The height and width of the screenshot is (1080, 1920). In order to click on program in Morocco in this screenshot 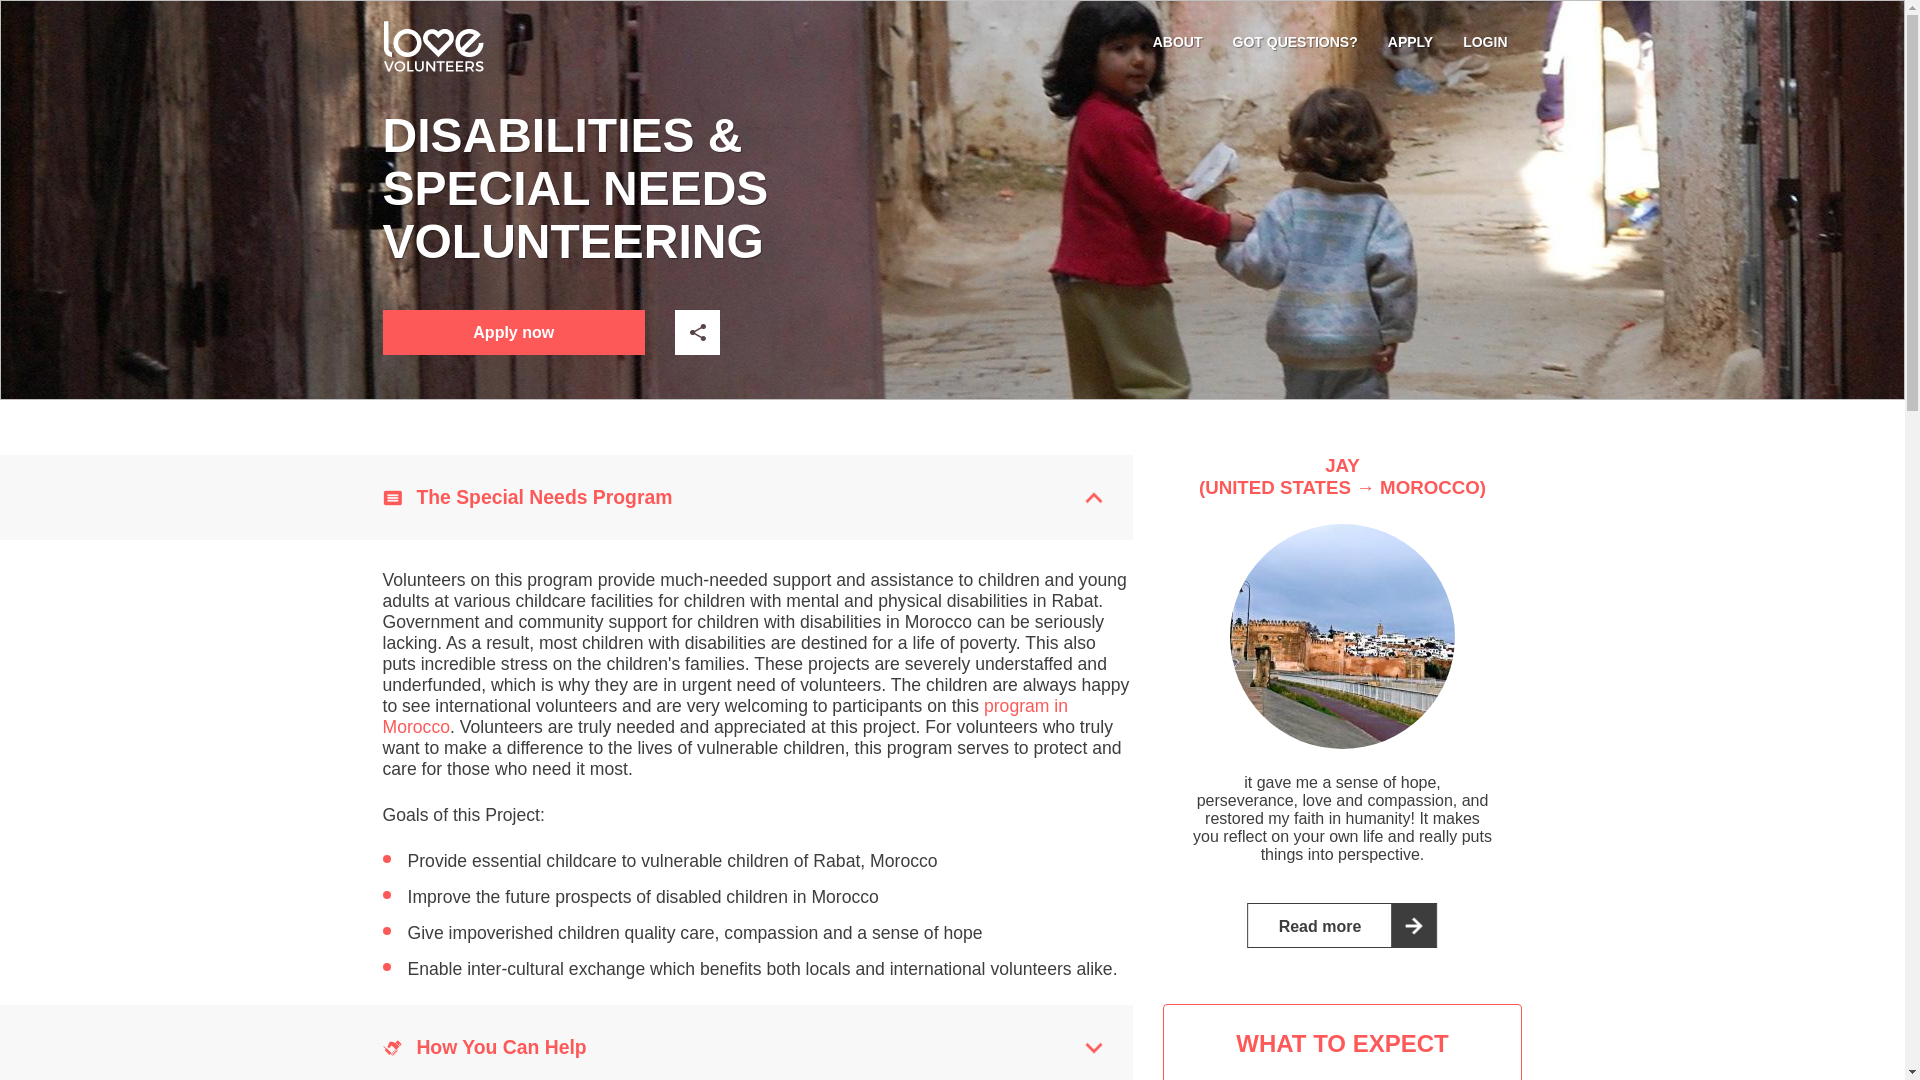, I will do `click(724, 716)`.